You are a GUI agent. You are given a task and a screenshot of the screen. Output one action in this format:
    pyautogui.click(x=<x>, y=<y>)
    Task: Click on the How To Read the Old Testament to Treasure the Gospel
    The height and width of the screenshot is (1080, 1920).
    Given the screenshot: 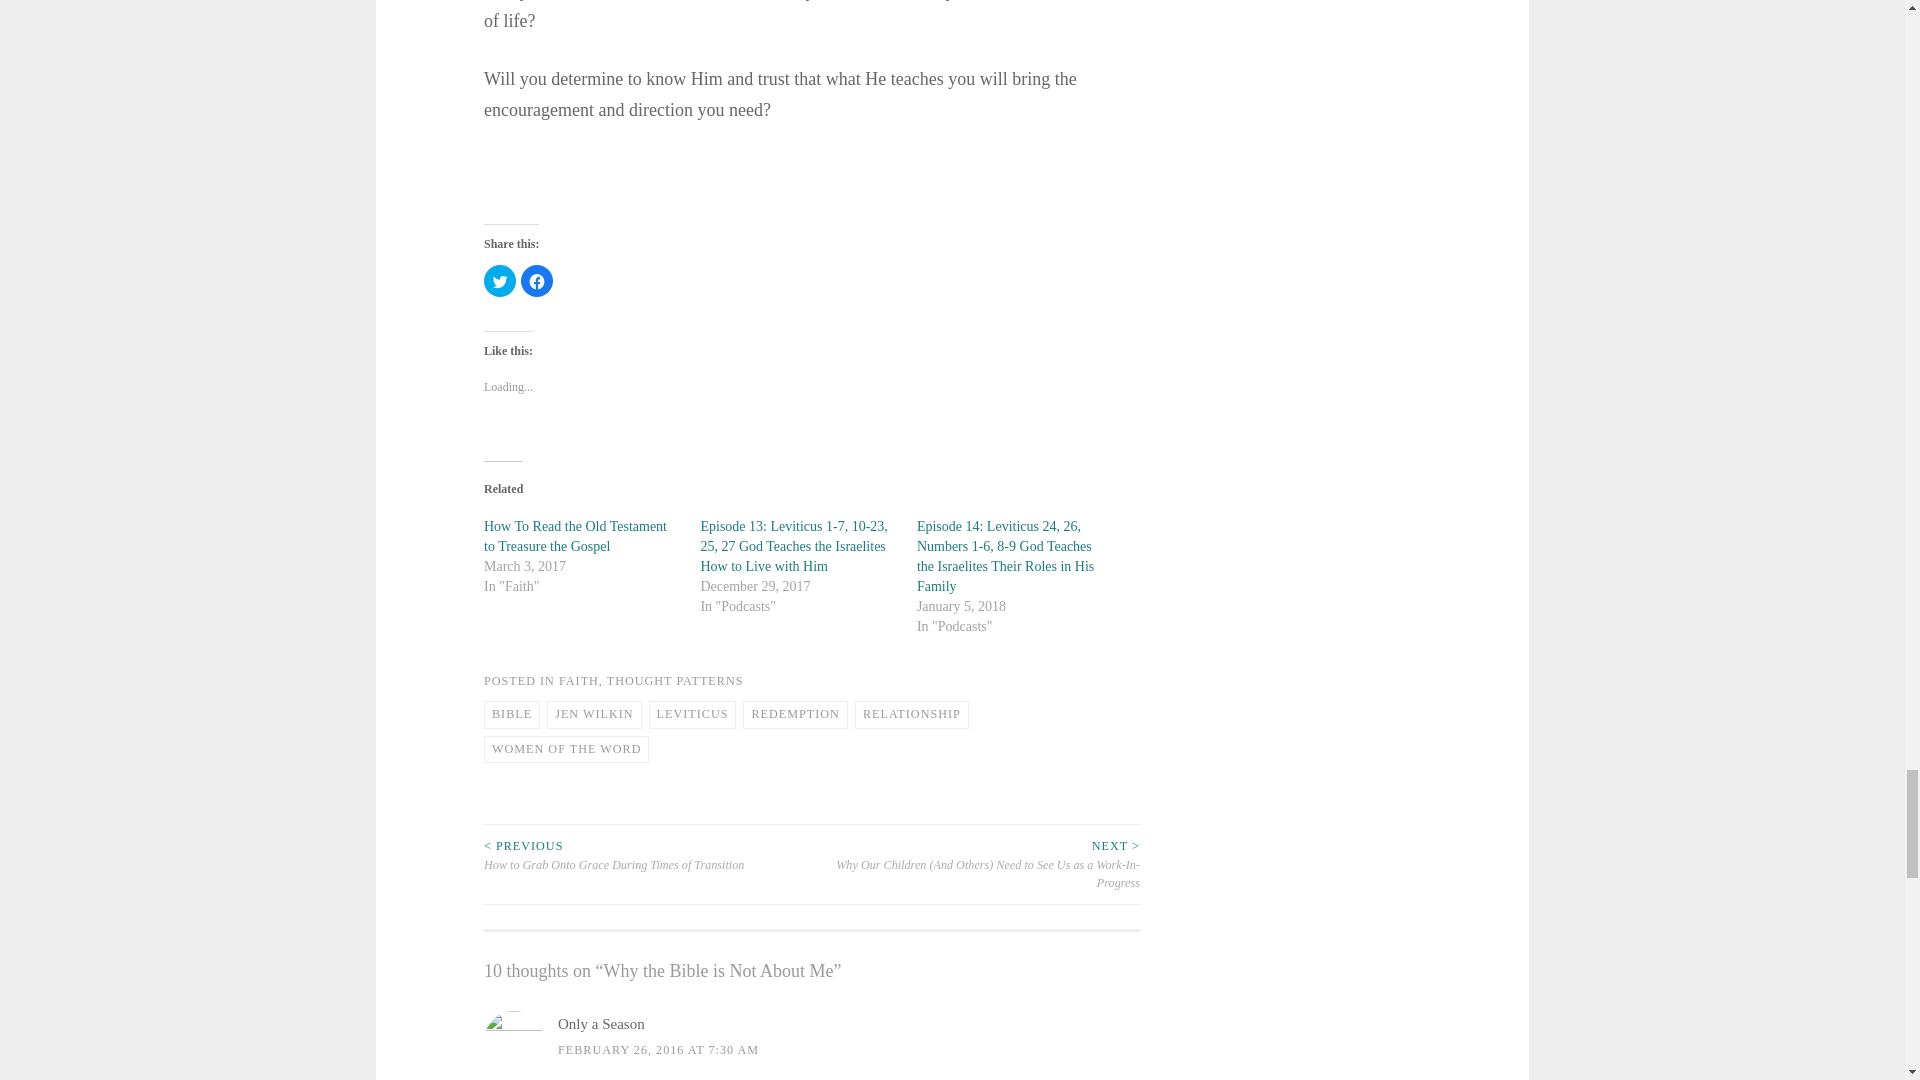 What is the action you would take?
    pyautogui.click(x=574, y=536)
    